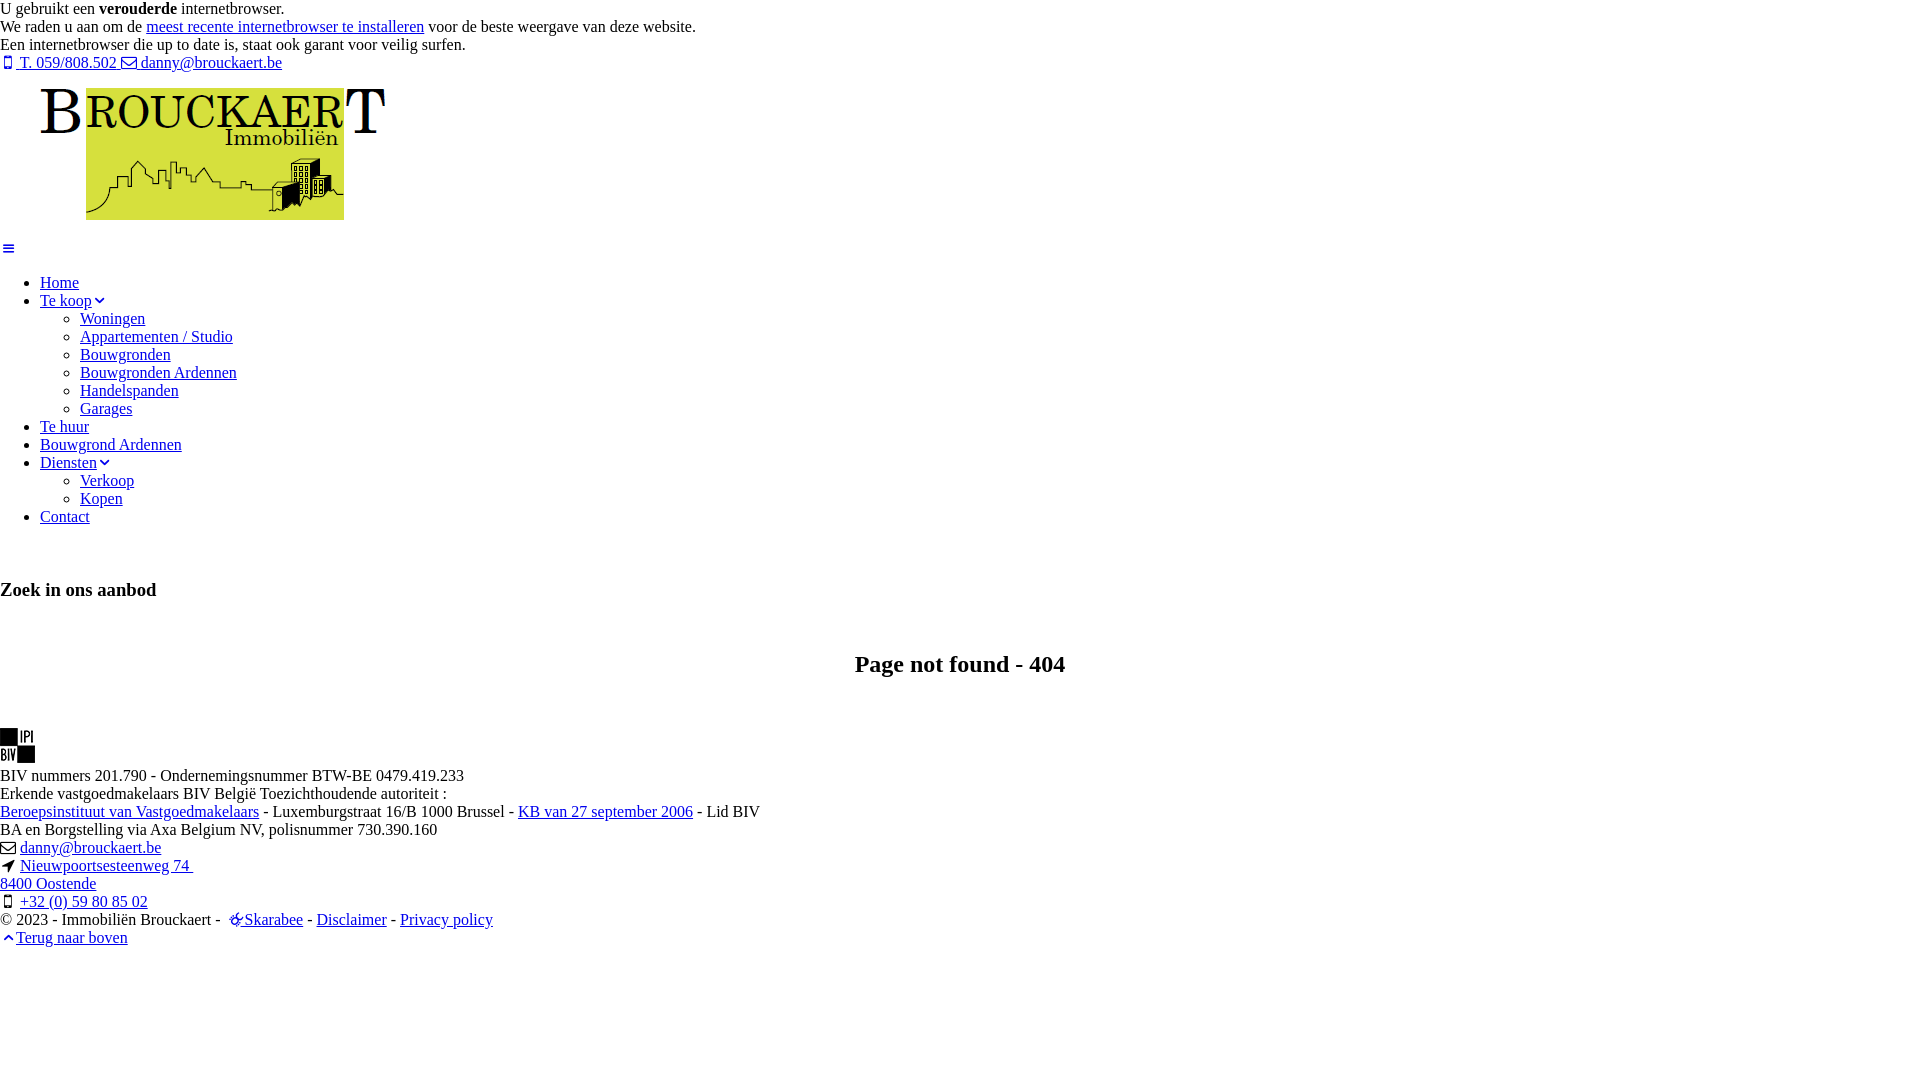 The width and height of the screenshot is (1920, 1080). Describe the element at coordinates (606, 812) in the screenshot. I see `KB van 27 september 2006` at that location.